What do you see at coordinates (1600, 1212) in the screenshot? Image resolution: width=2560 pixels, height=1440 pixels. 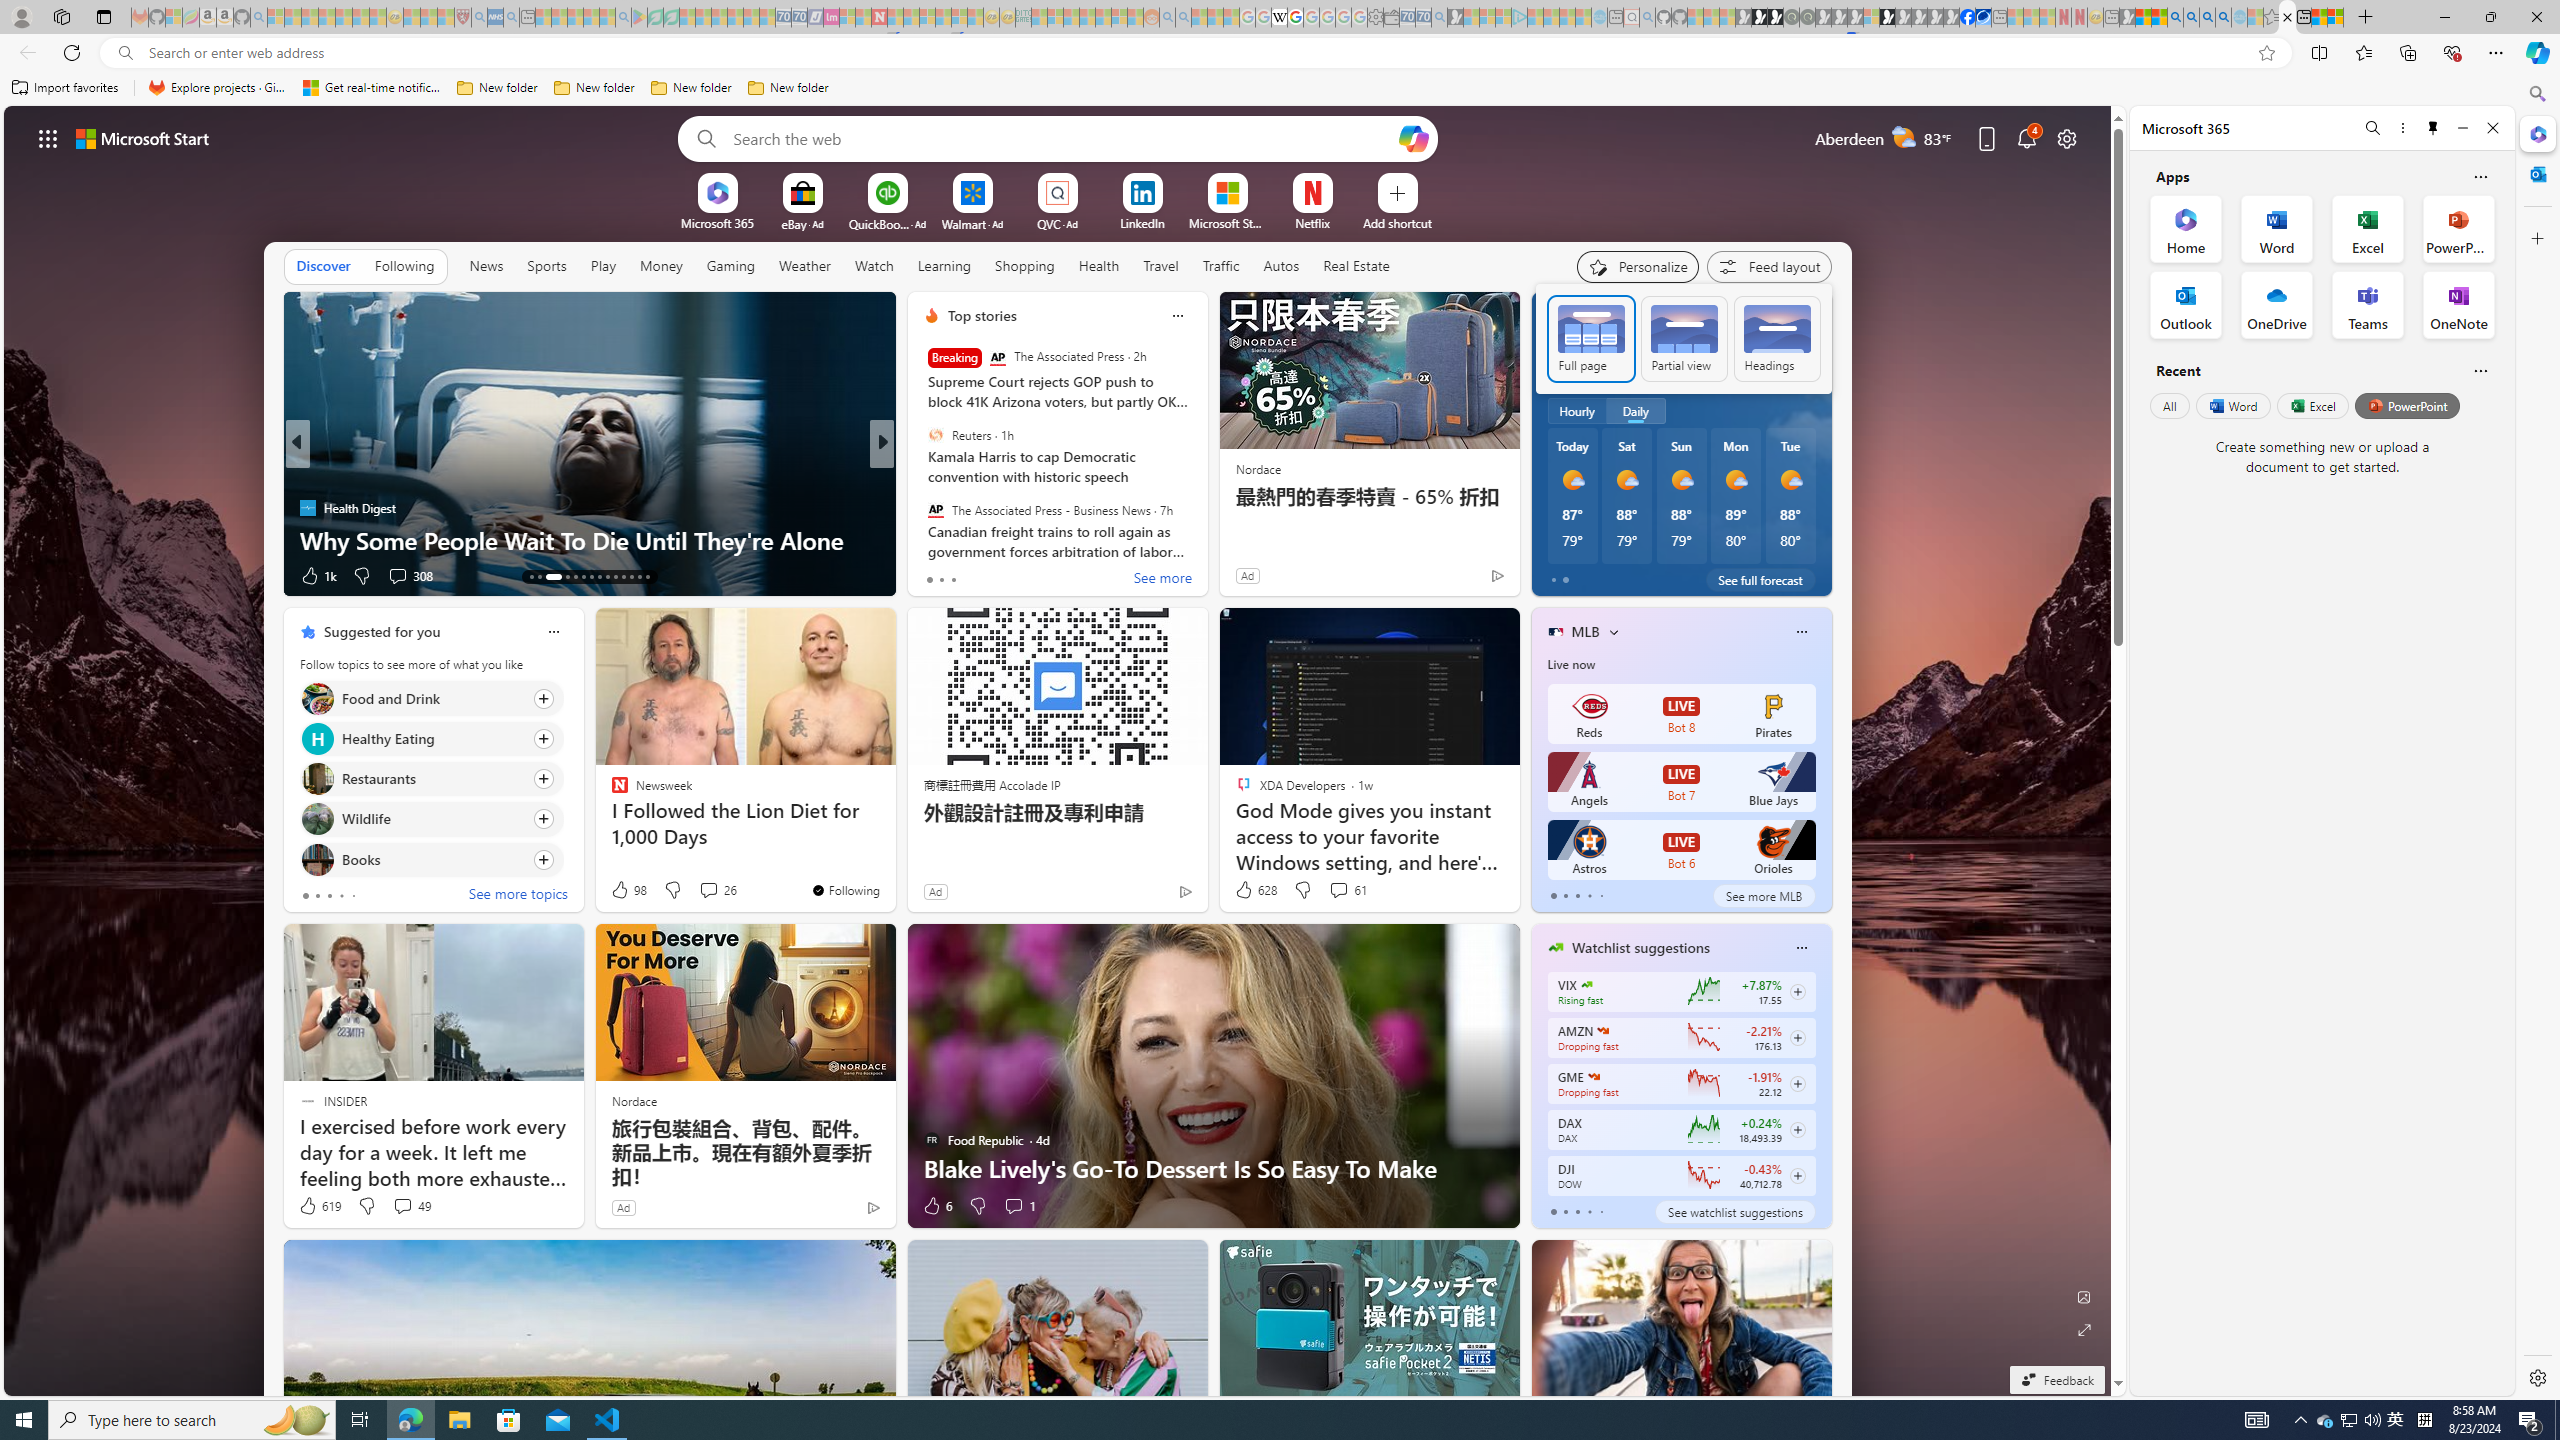 I see `tab-4` at bounding box center [1600, 1212].